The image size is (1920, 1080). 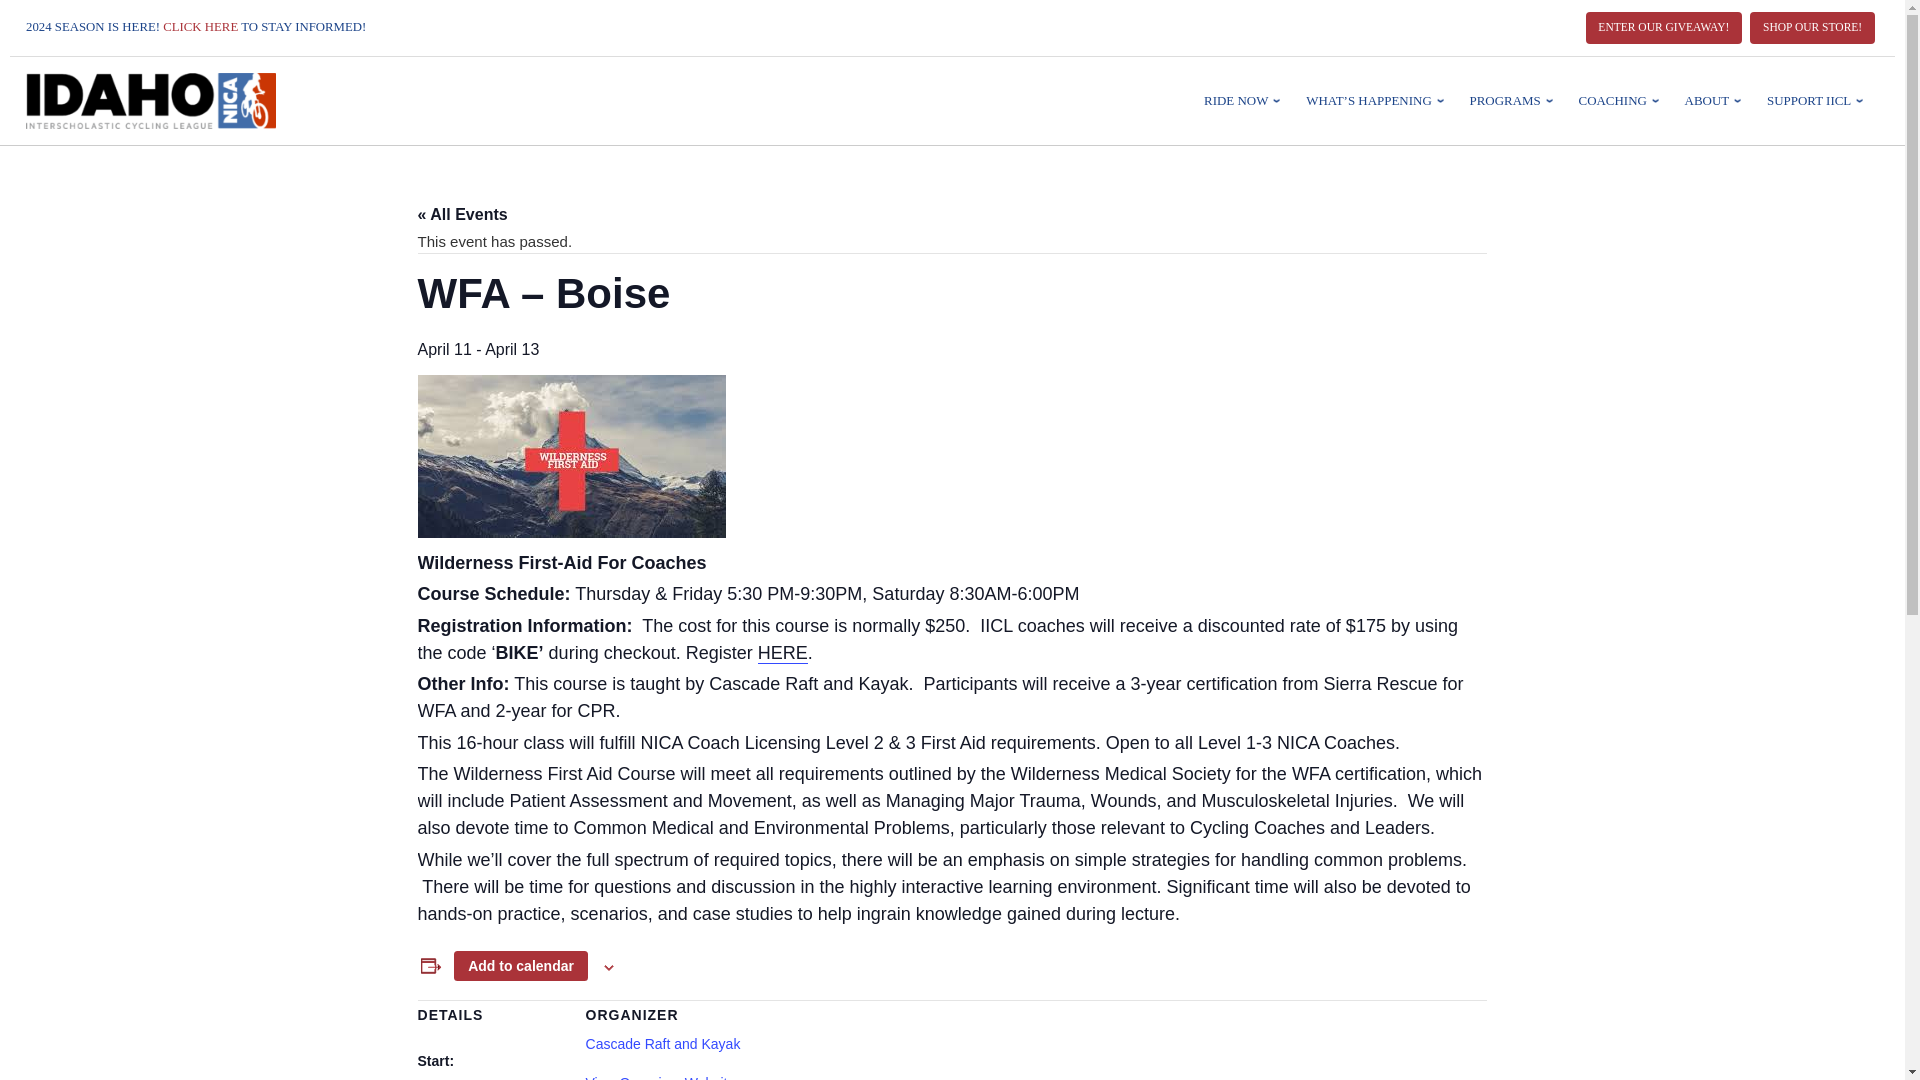 I want to click on PROGRAMS, so click(x=1512, y=100).